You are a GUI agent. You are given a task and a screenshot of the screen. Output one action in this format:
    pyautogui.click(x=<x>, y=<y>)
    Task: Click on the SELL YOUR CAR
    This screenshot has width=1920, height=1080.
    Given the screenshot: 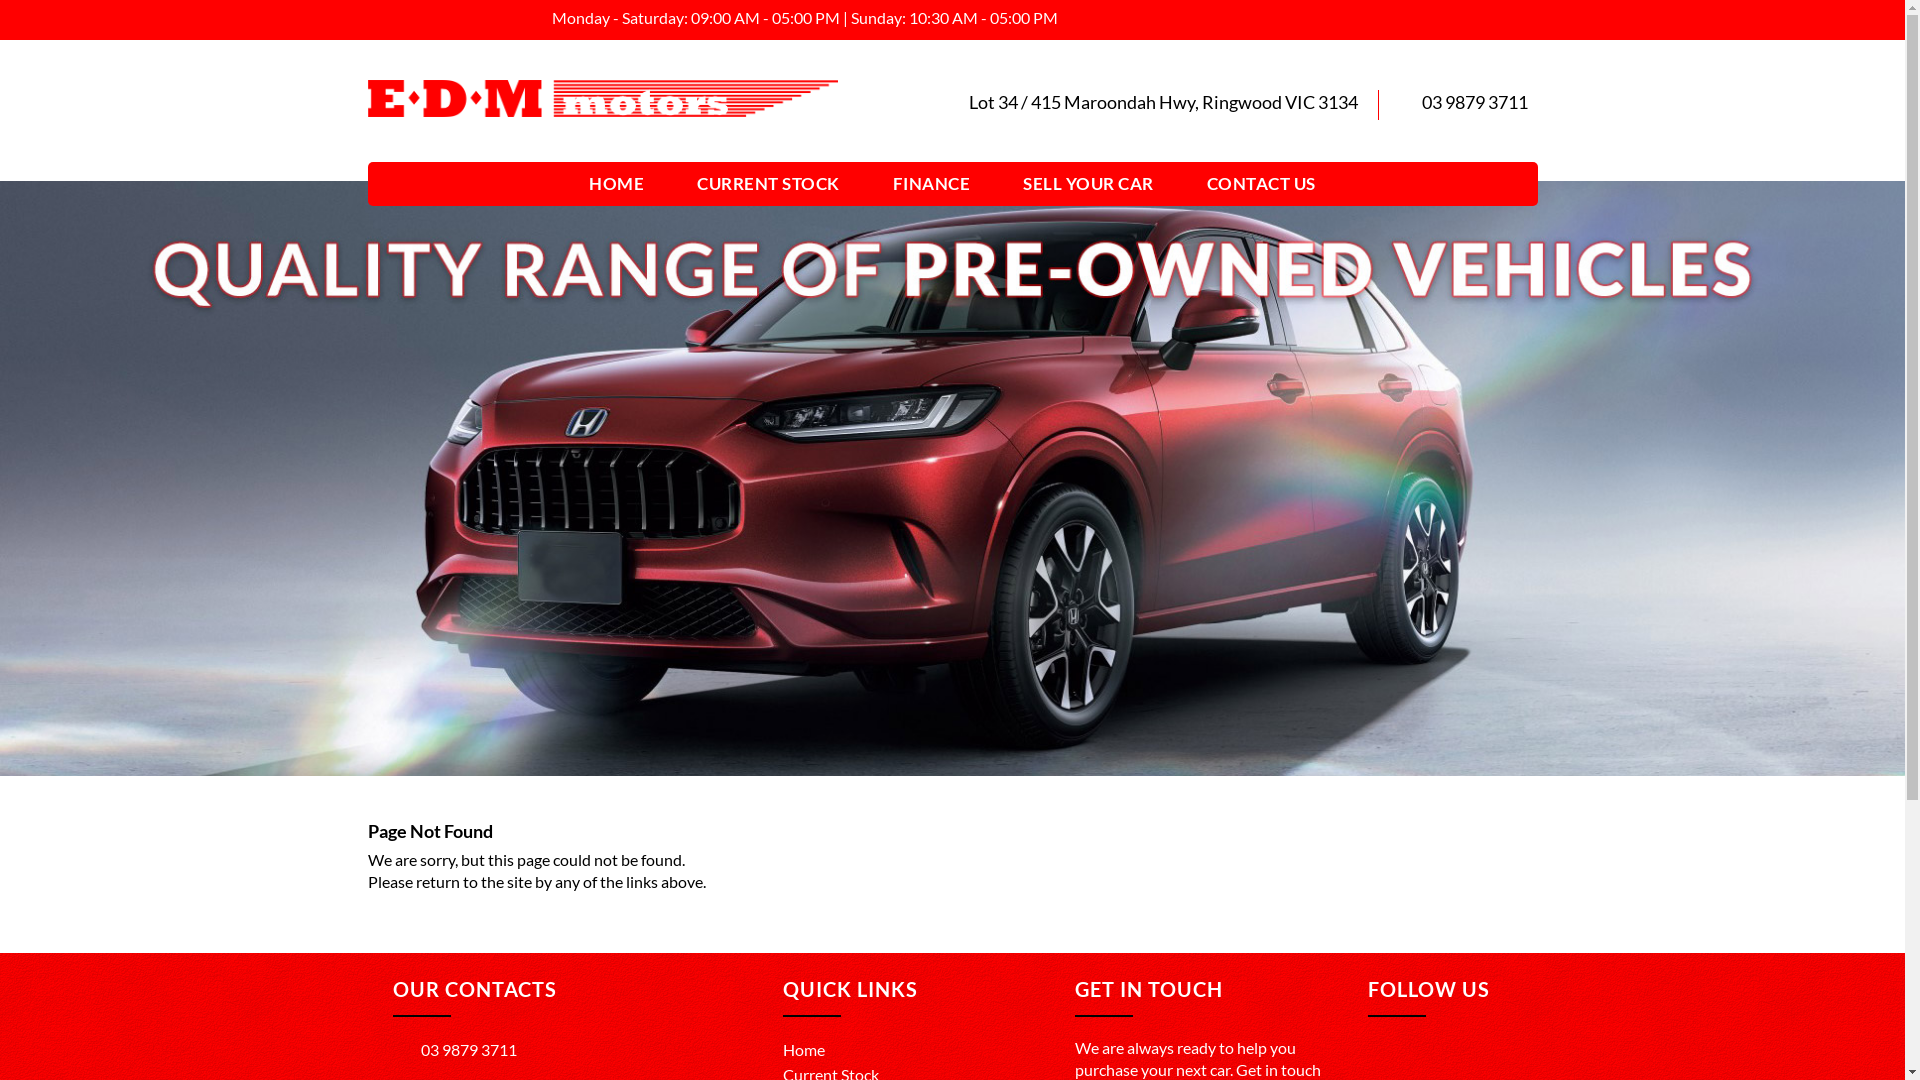 What is the action you would take?
    pyautogui.click(x=1088, y=184)
    